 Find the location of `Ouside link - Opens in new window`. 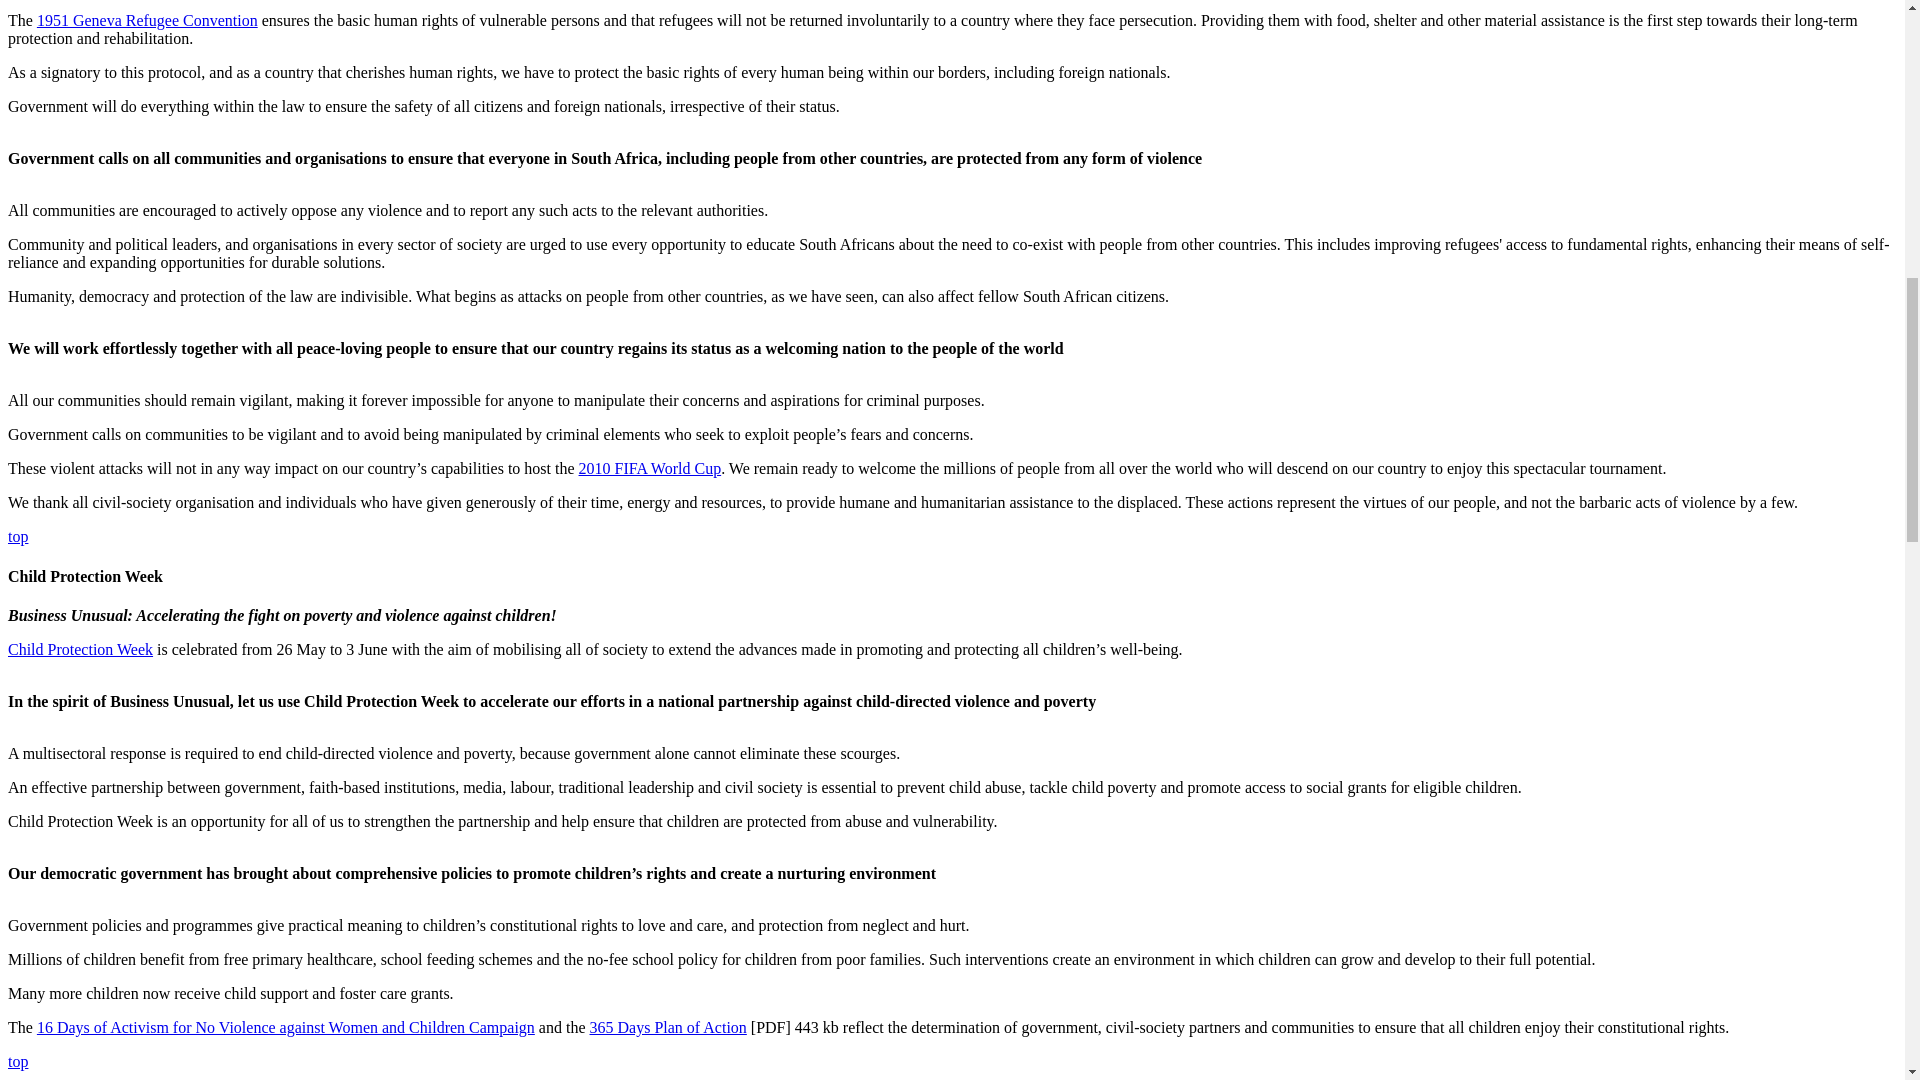

Ouside link - Opens in new window is located at coordinates (650, 468).